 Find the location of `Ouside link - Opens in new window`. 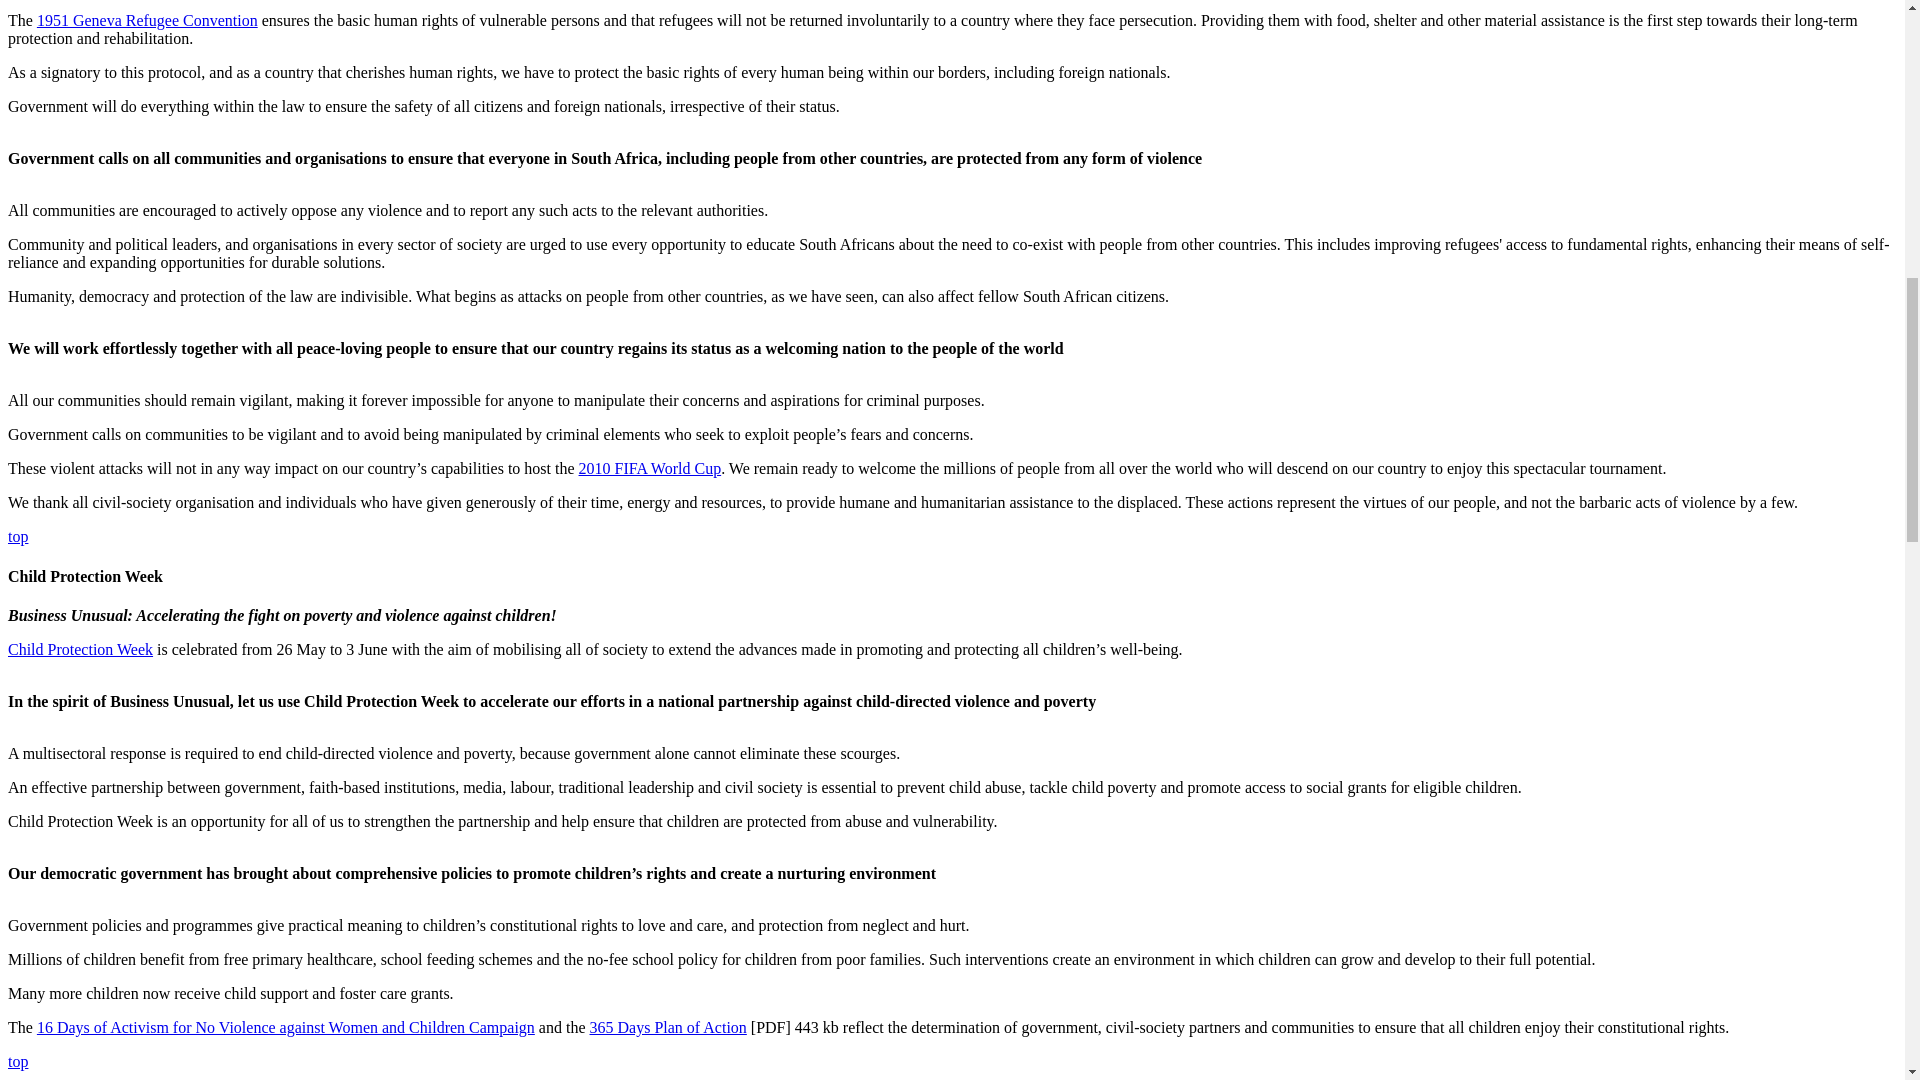

Ouside link - Opens in new window is located at coordinates (650, 468).